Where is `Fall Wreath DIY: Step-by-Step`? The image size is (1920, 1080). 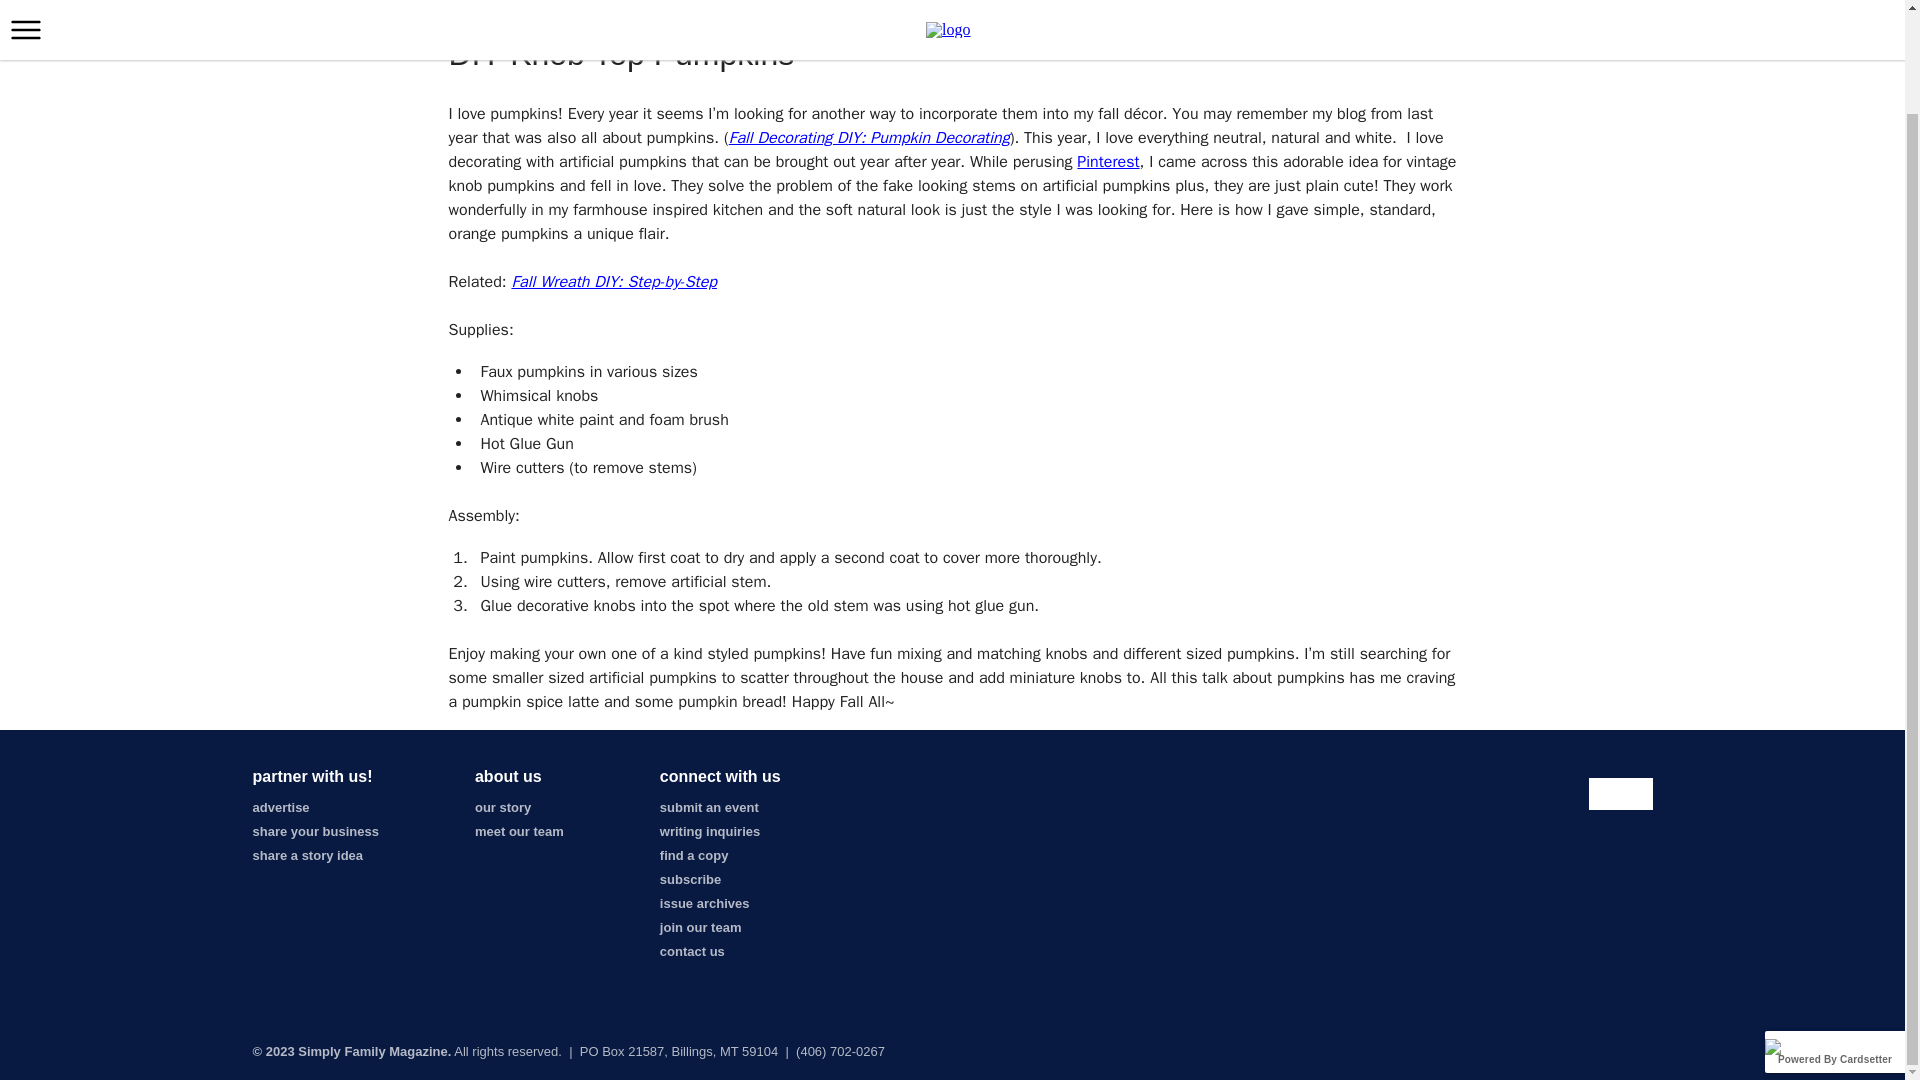 Fall Wreath DIY: Step-by-Step is located at coordinates (613, 282).